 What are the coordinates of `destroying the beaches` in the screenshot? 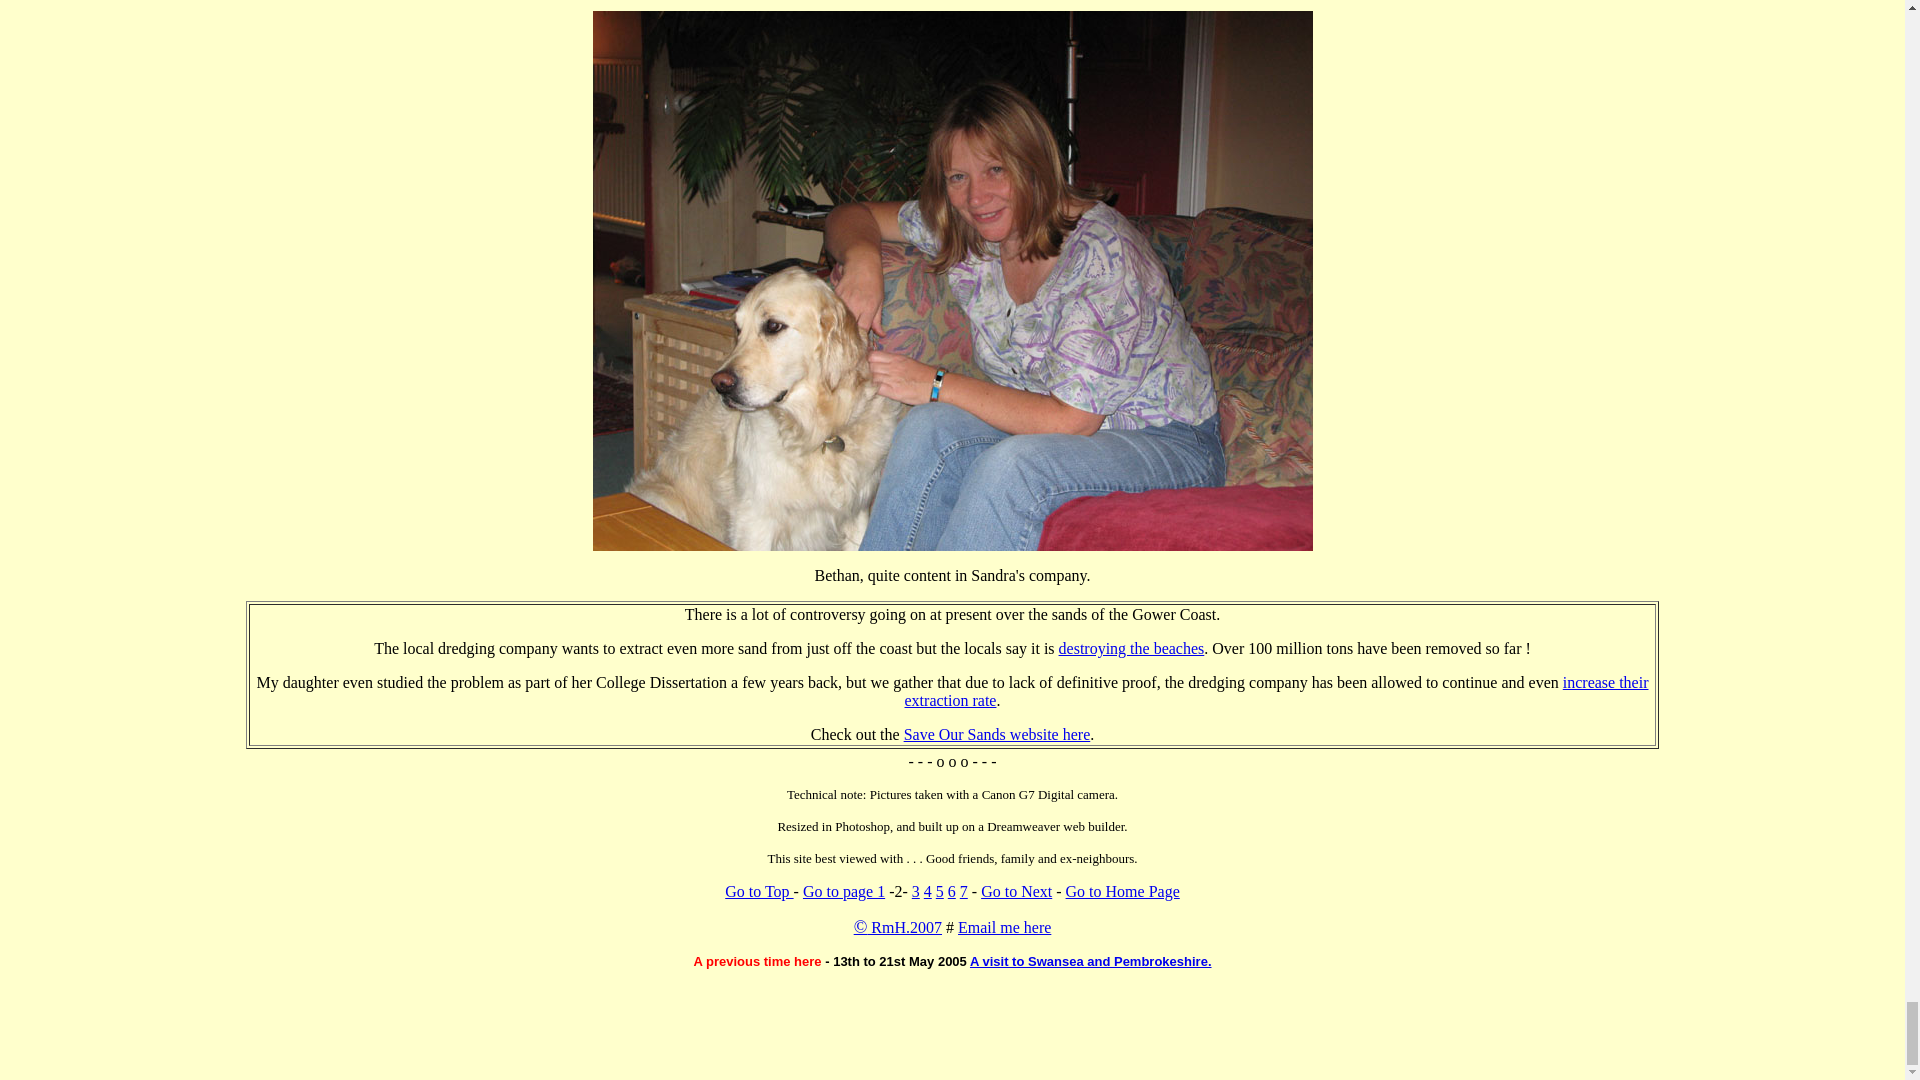 It's located at (1132, 648).